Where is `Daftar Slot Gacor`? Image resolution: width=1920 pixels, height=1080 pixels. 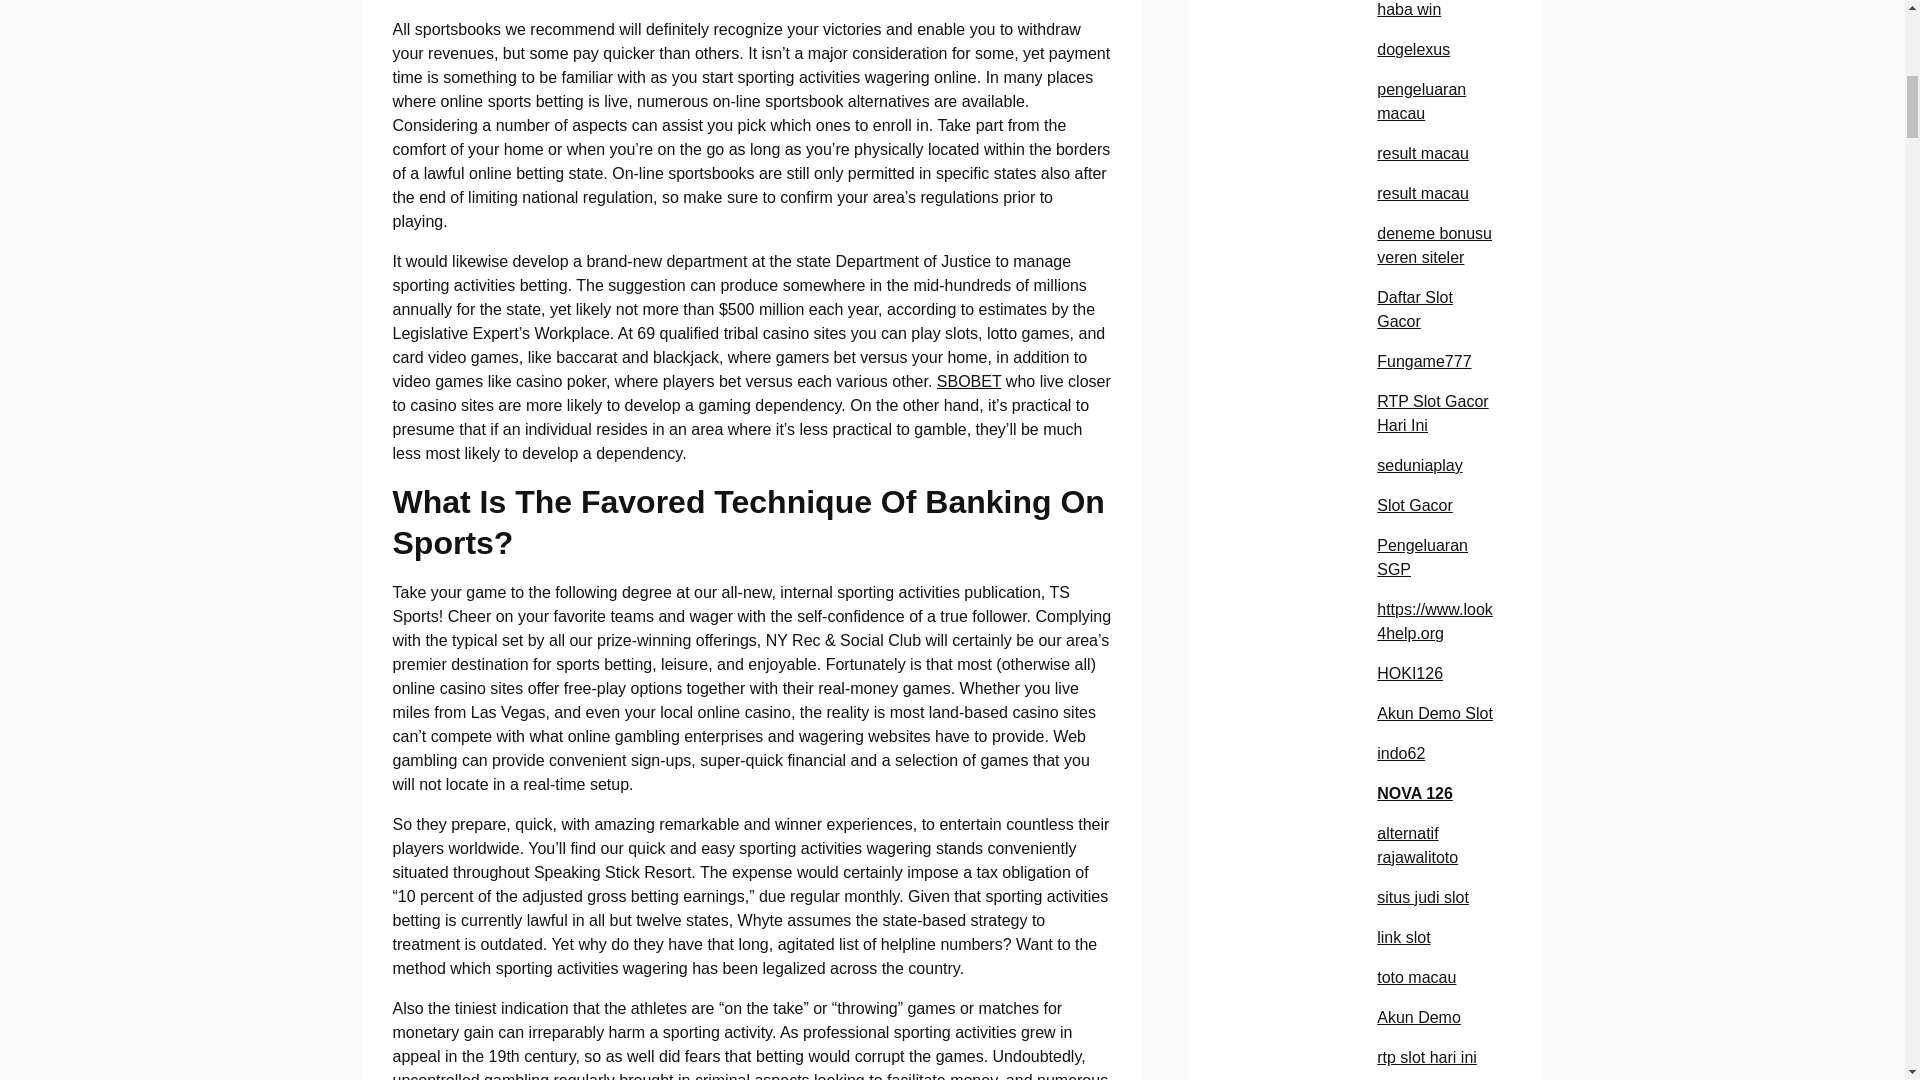
Daftar Slot Gacor is located at coordinates (1414, 310).